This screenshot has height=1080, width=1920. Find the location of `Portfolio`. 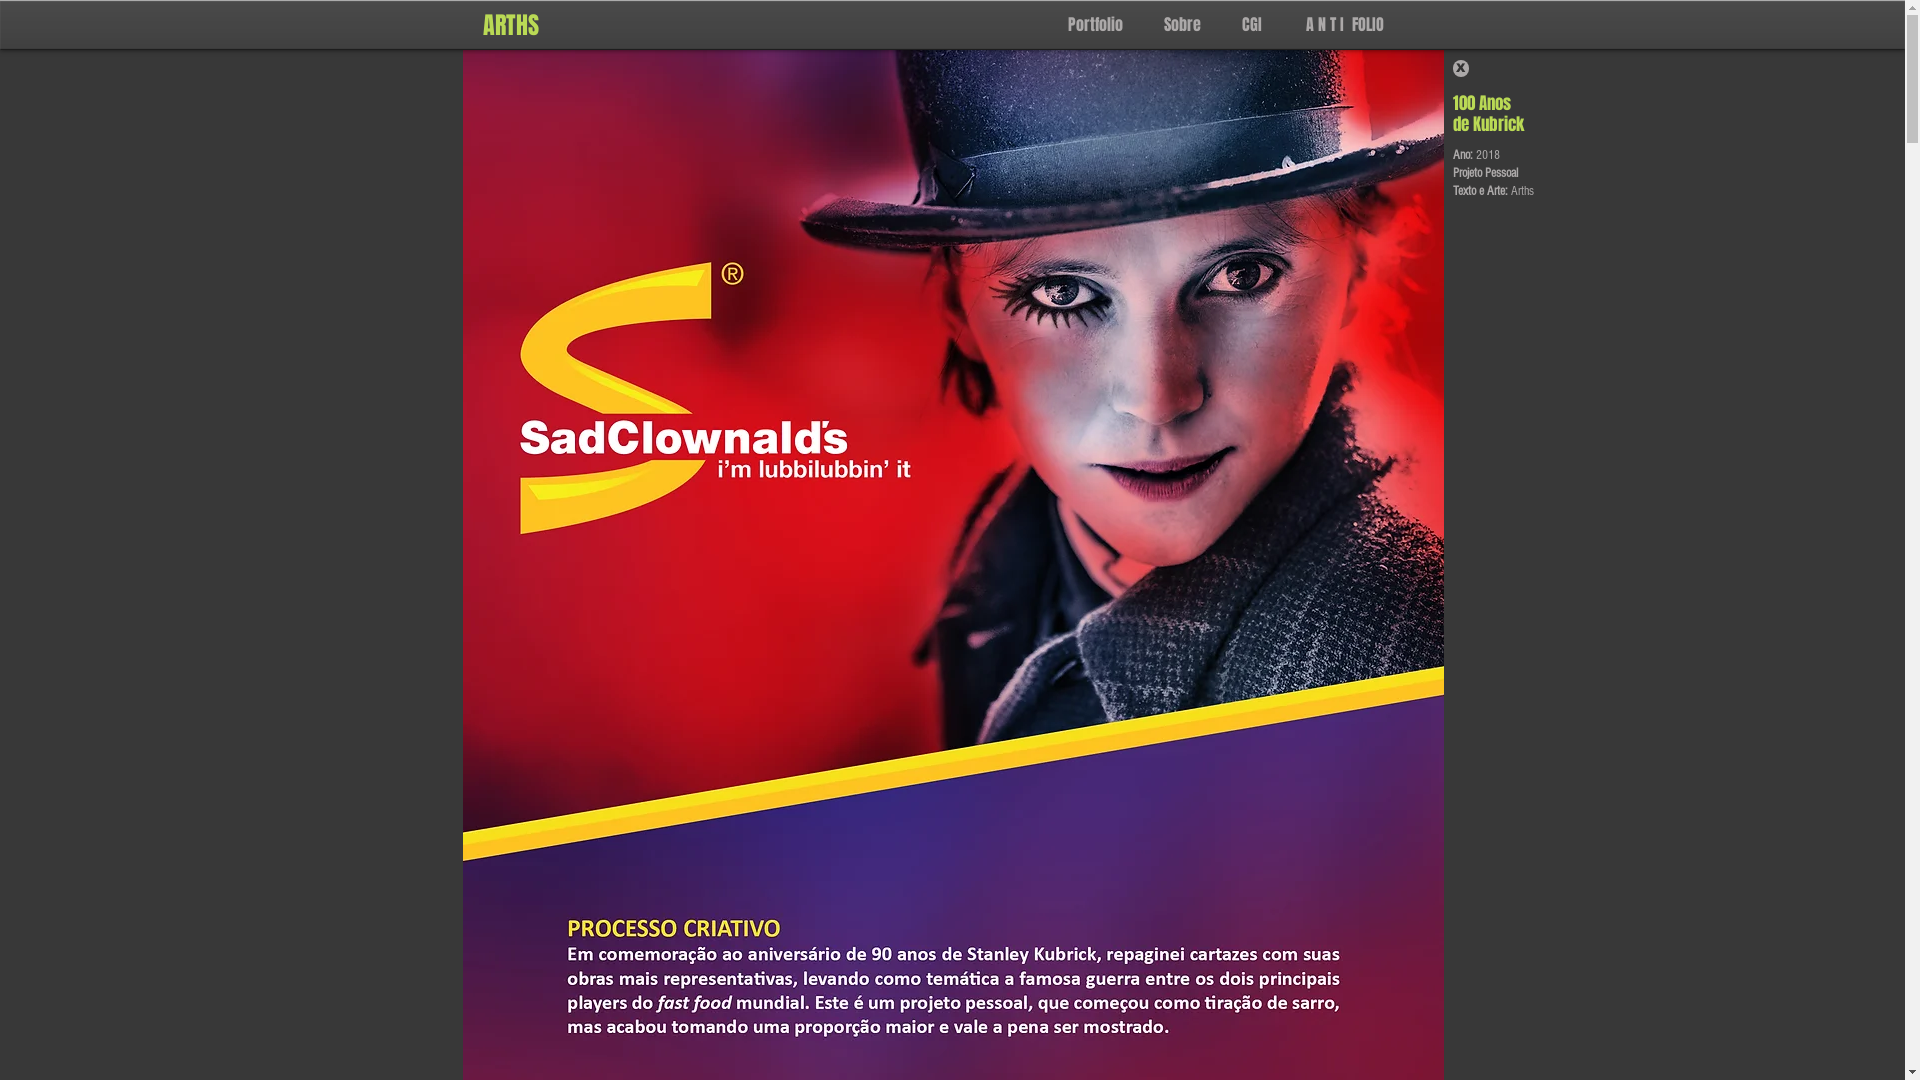

Portfolio is located at coordinates (1090, 22).